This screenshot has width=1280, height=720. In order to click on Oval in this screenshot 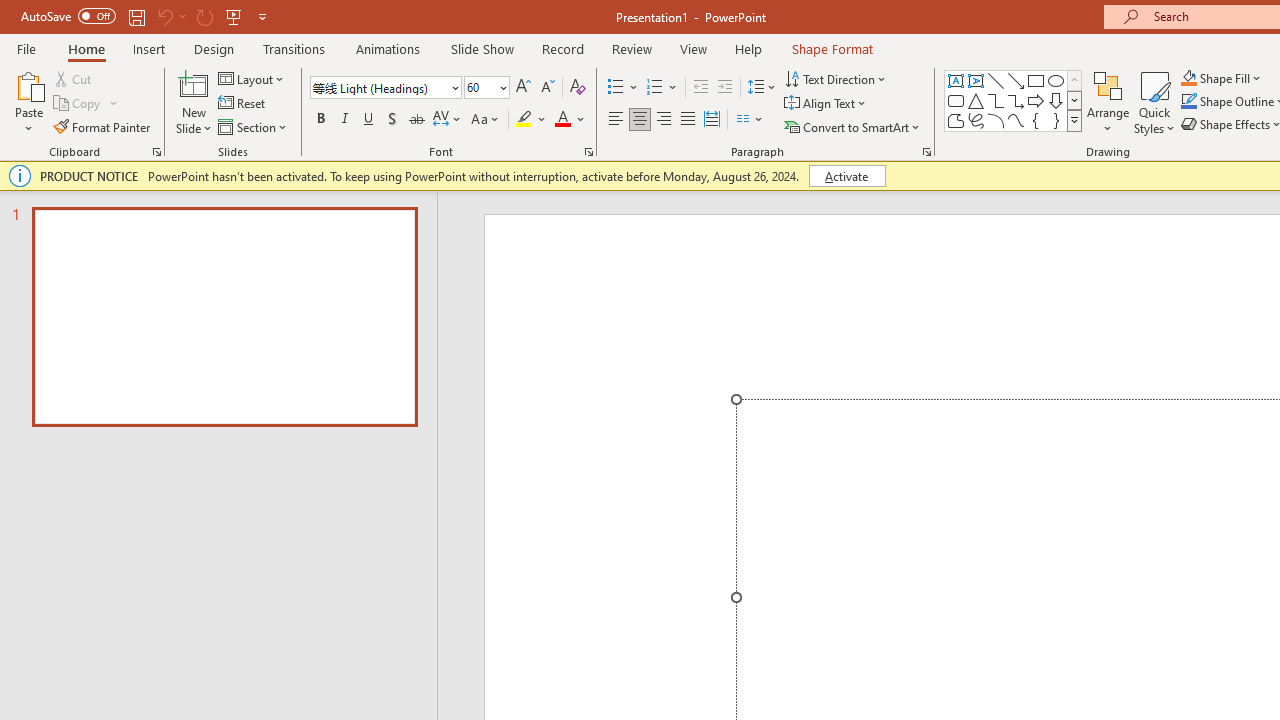, I will do `click(1056, 80)`.